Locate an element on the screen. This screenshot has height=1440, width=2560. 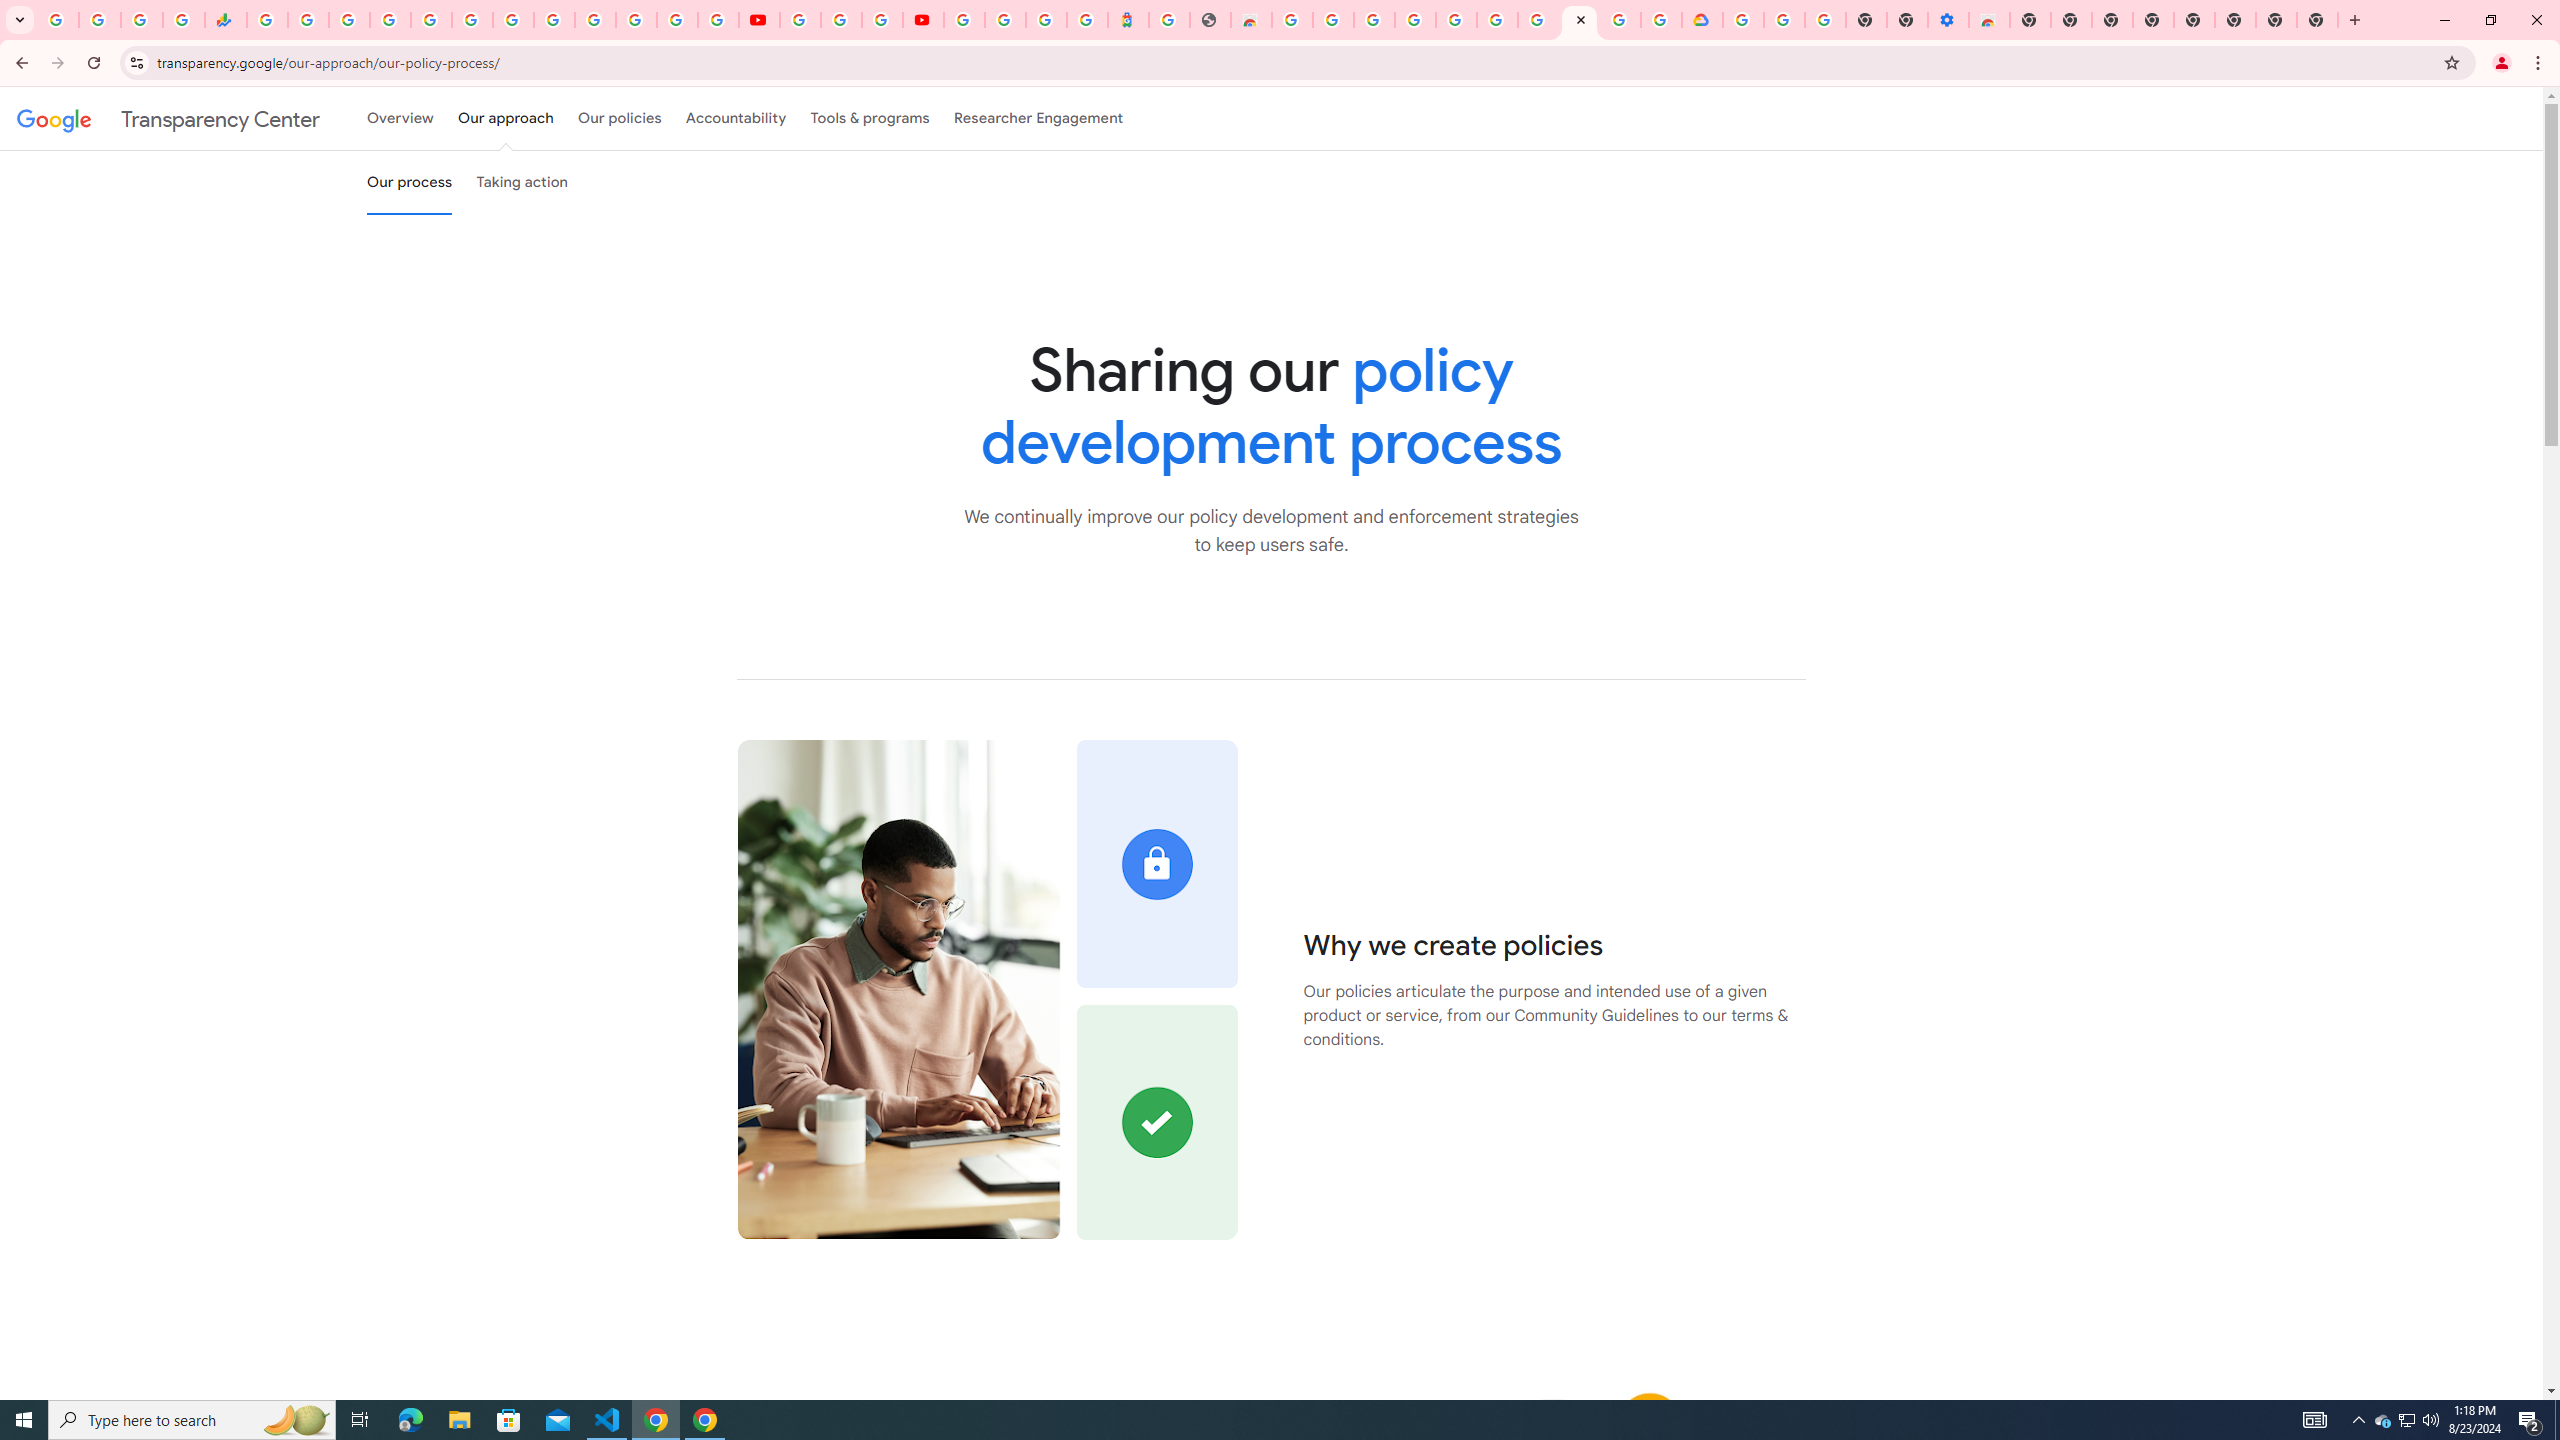
Create your Google Account is located at coordinates (1620, 20).